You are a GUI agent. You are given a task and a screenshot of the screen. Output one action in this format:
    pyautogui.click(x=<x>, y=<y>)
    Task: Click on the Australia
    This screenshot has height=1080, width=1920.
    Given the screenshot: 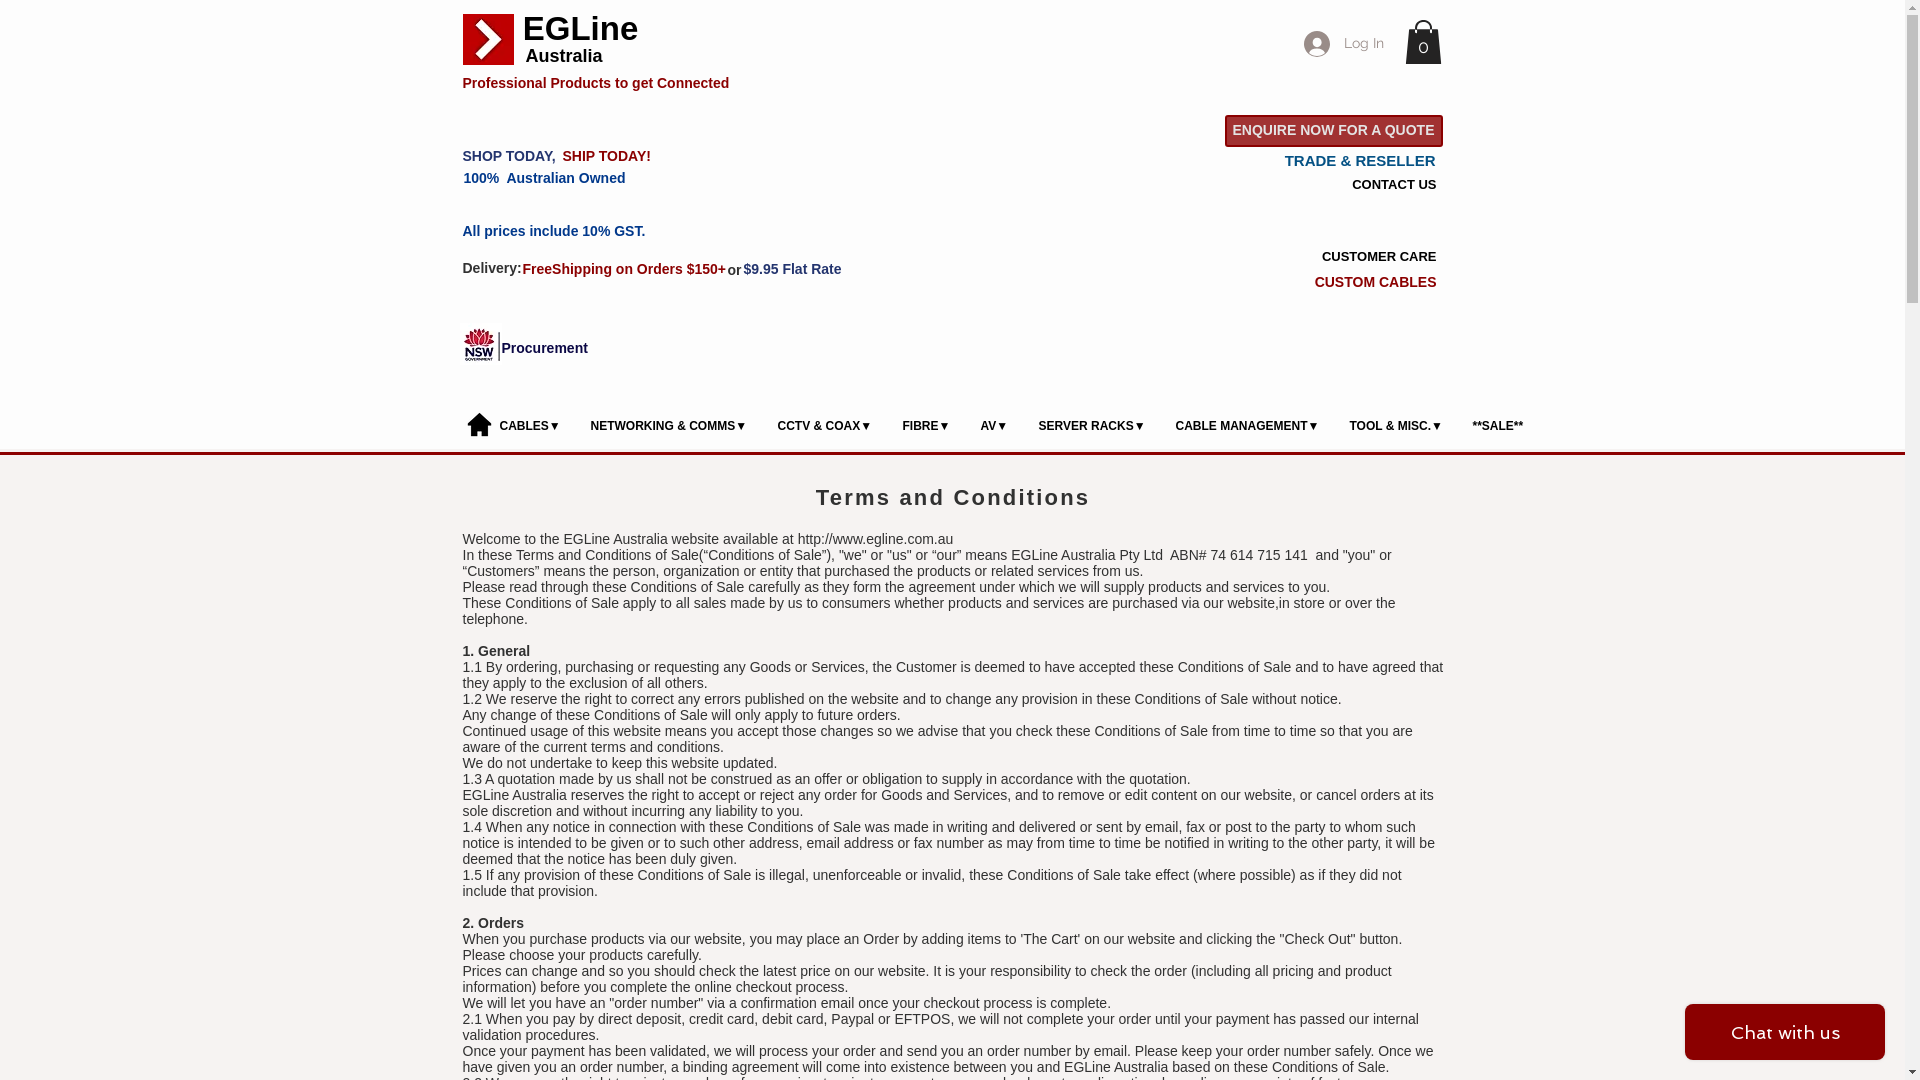 What is the action you would take?
    pyautogui.click(x=564, y=56)
    